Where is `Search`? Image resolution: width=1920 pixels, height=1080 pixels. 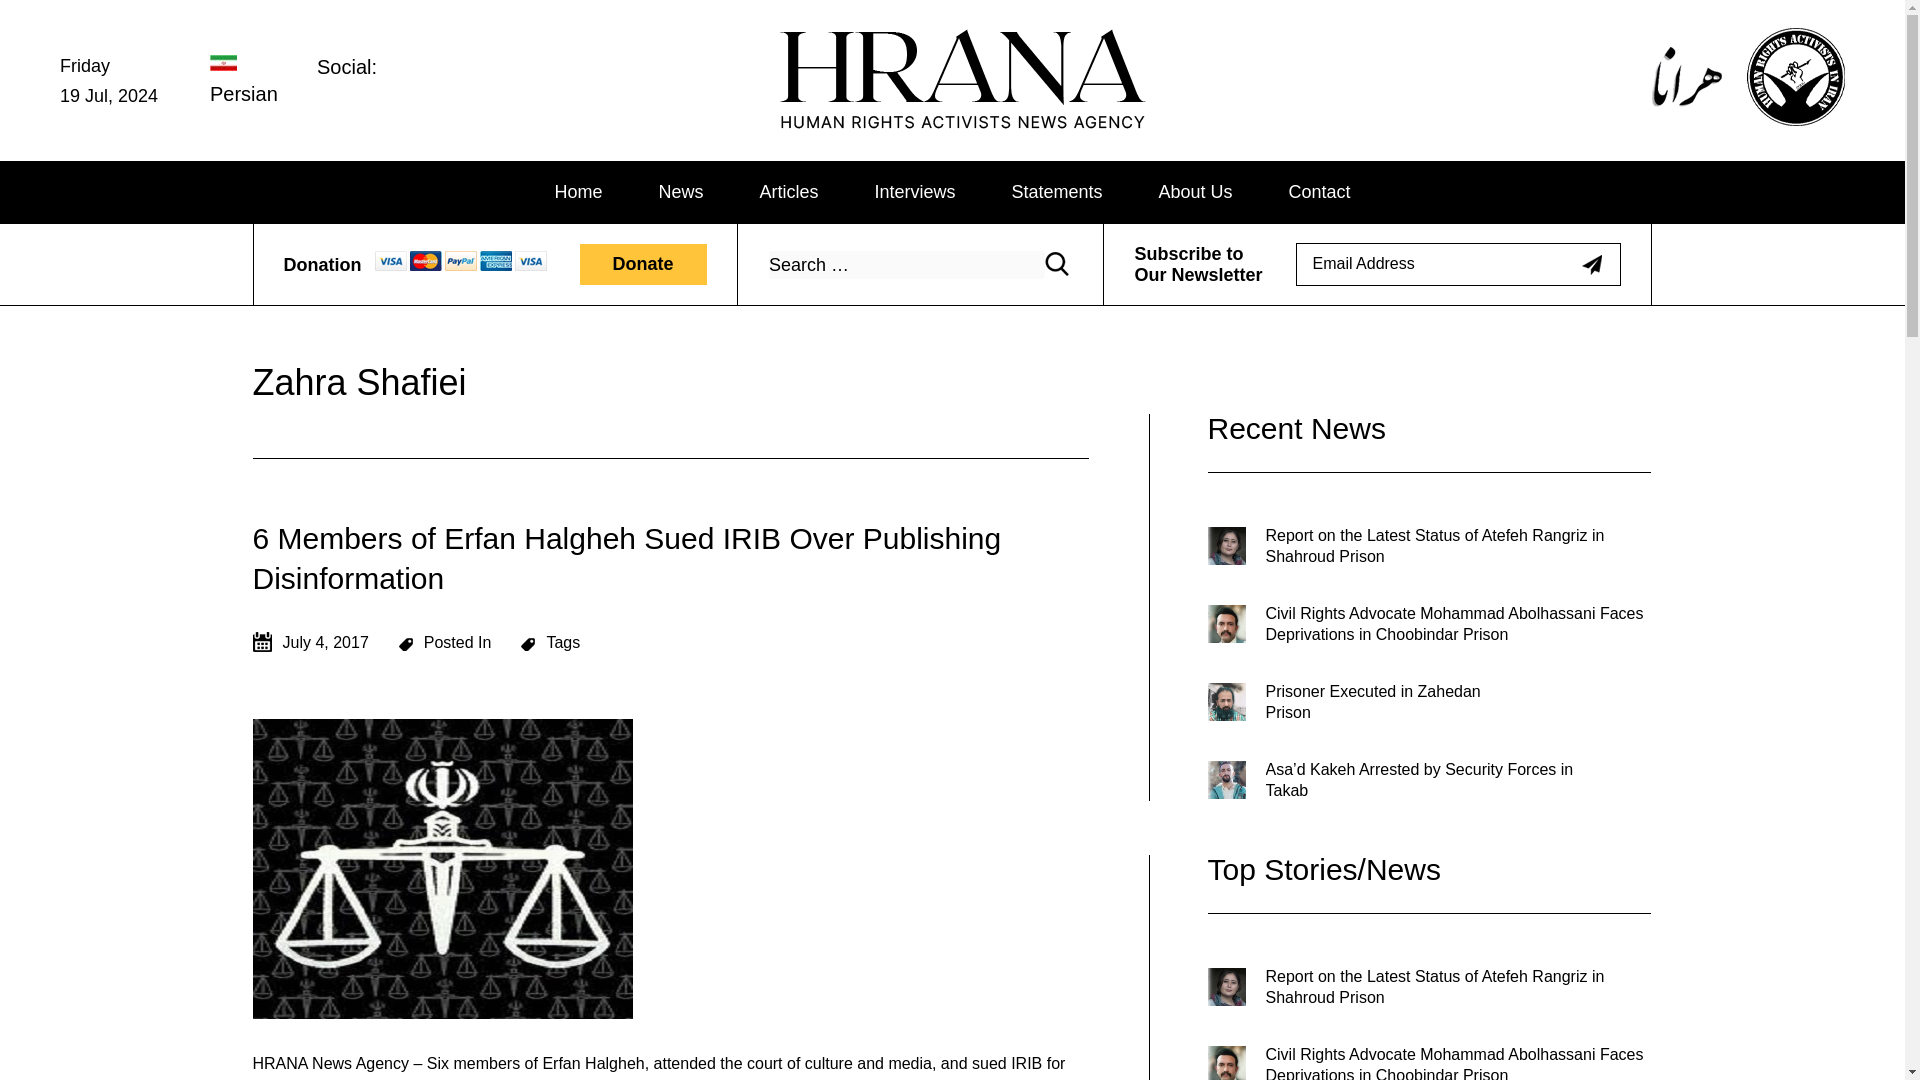
Search is located at coordinates (1056, 264).